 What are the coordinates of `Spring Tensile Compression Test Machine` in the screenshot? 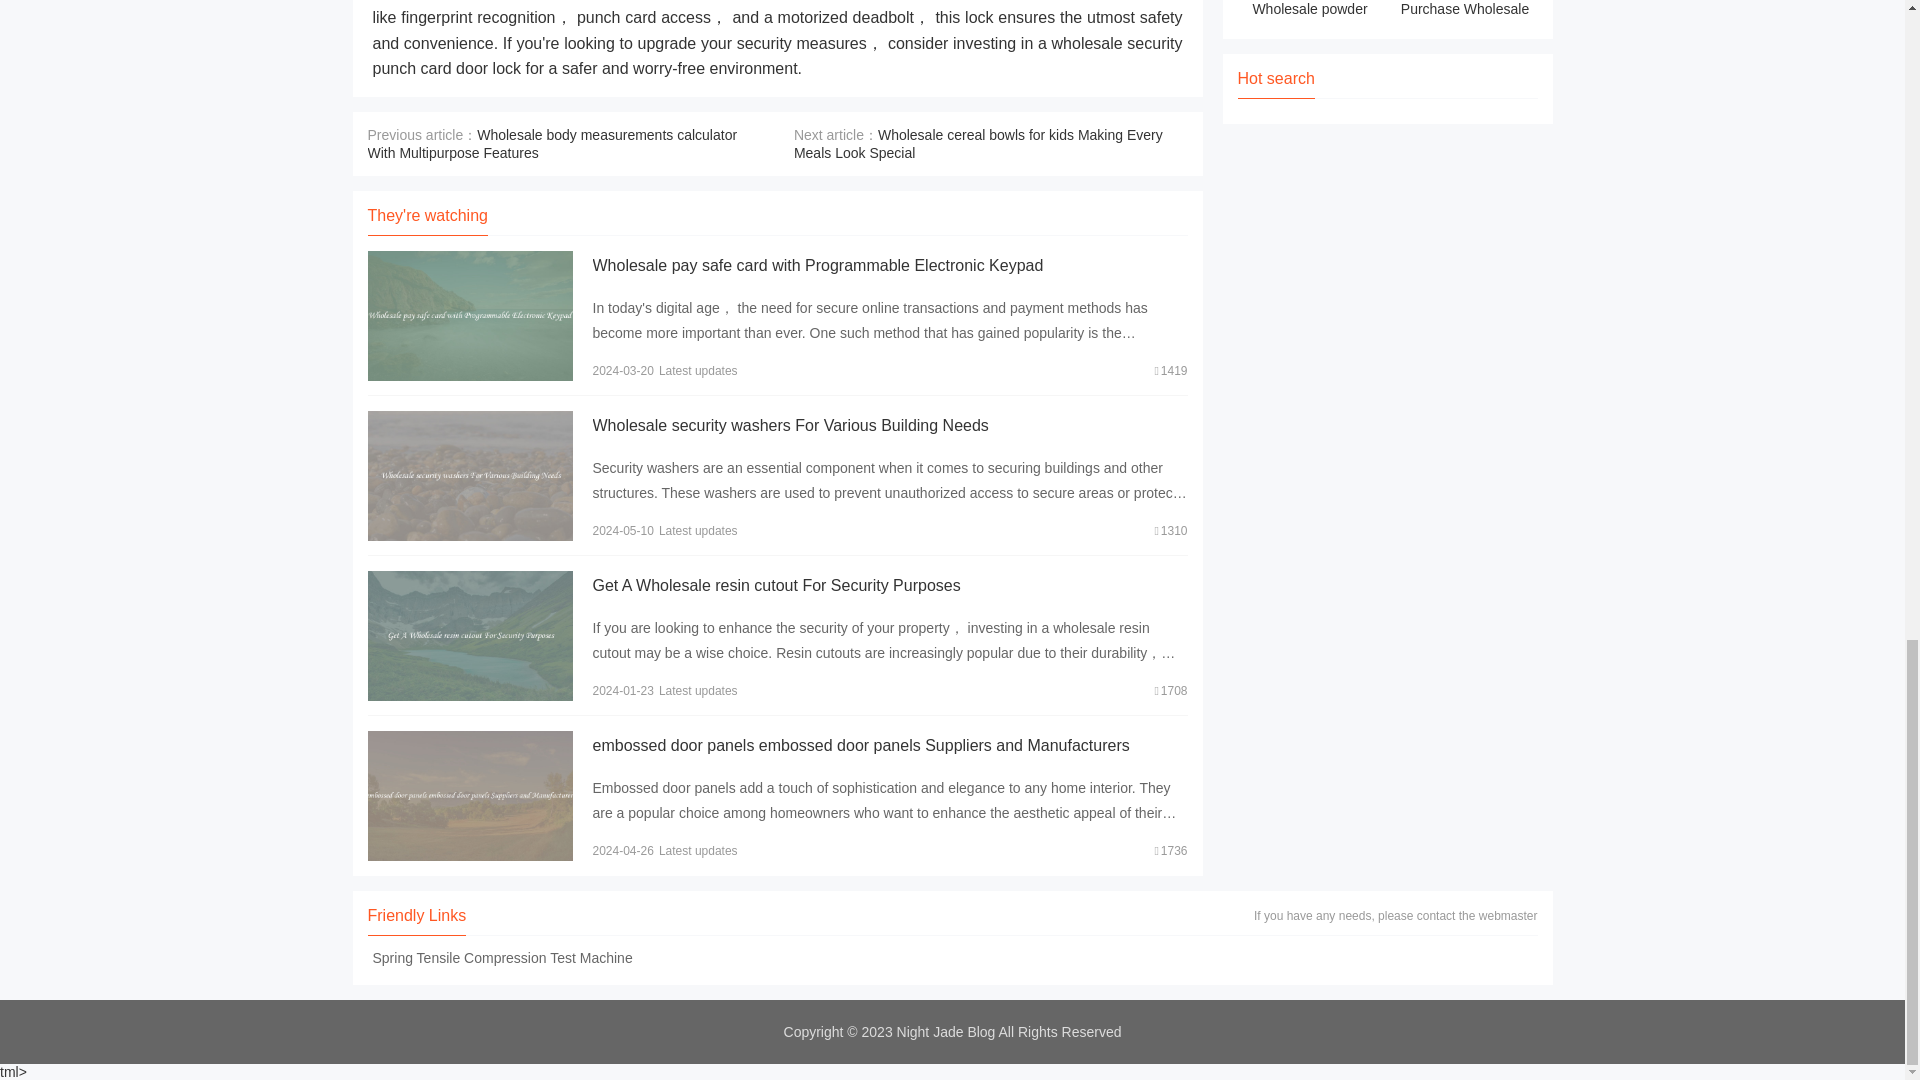 It's located at (502, 958).